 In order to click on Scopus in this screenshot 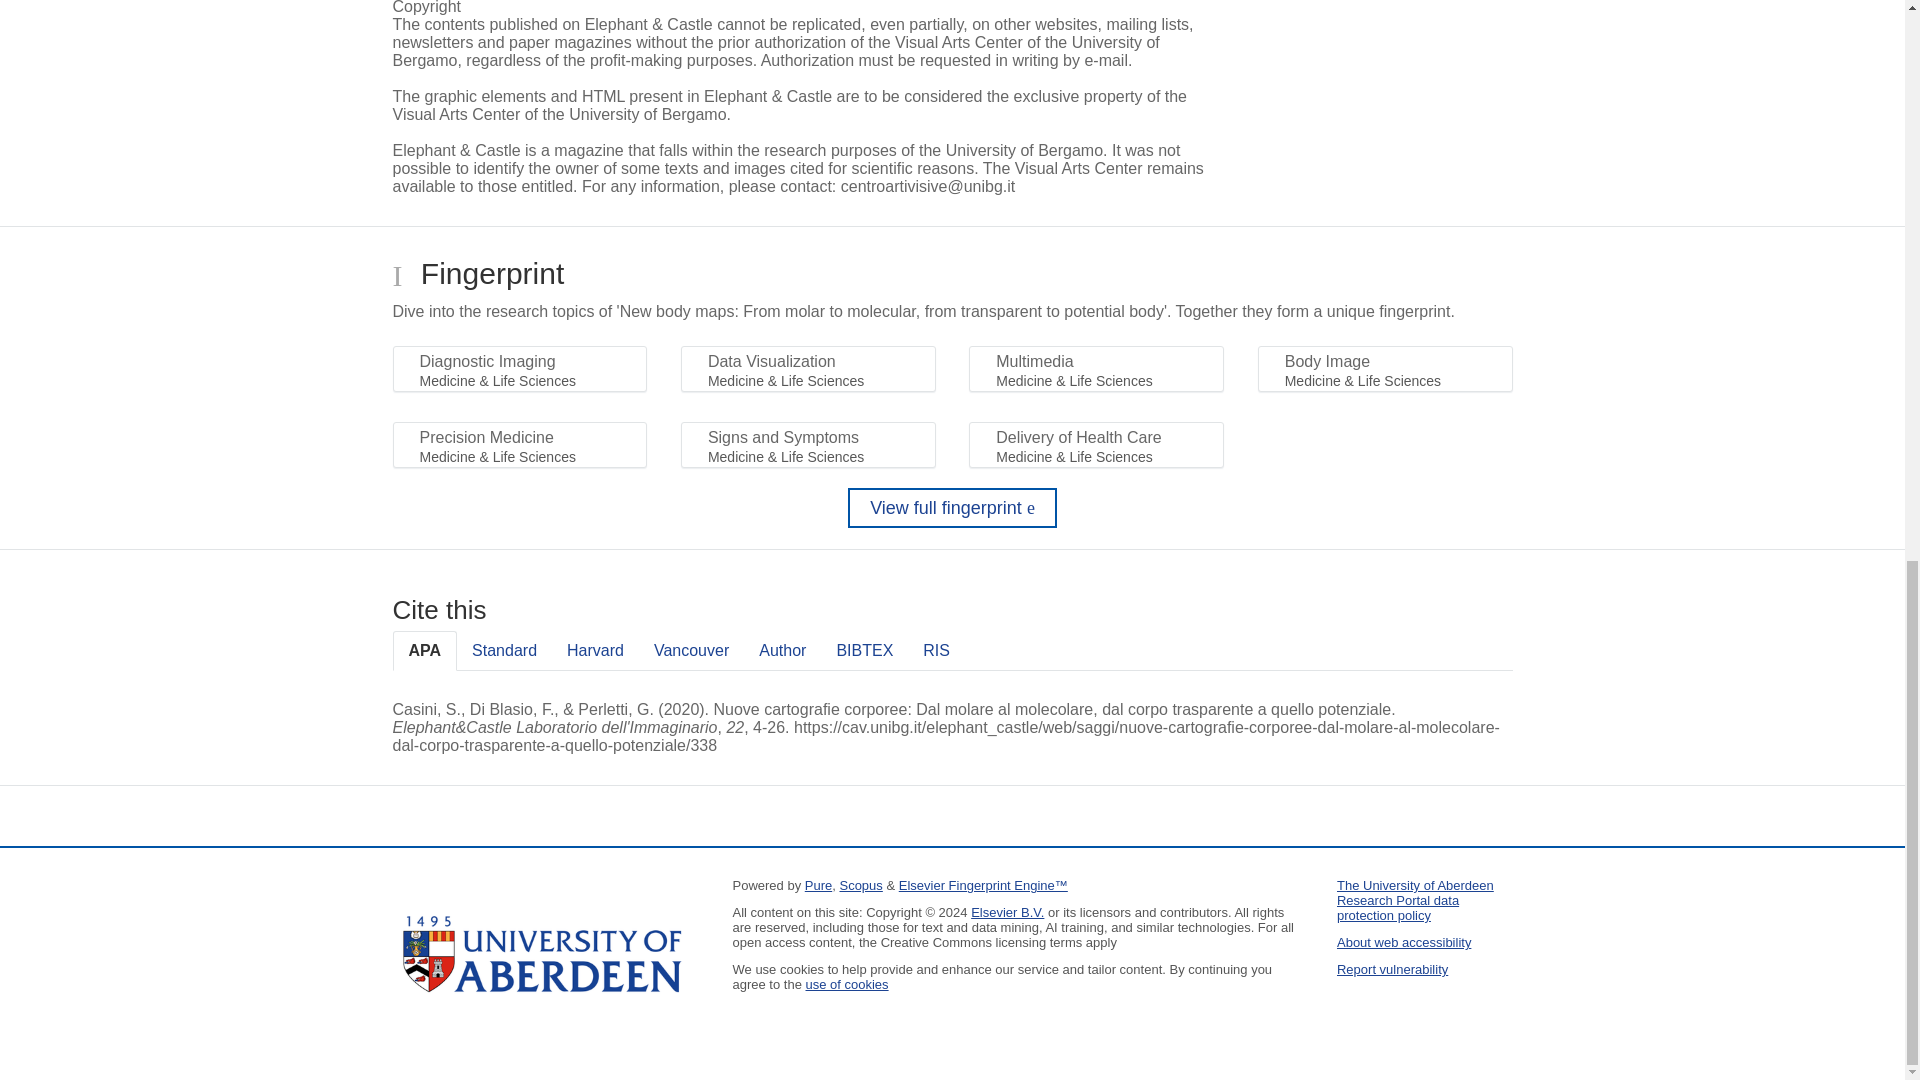, I will do `click(860, 886)`.